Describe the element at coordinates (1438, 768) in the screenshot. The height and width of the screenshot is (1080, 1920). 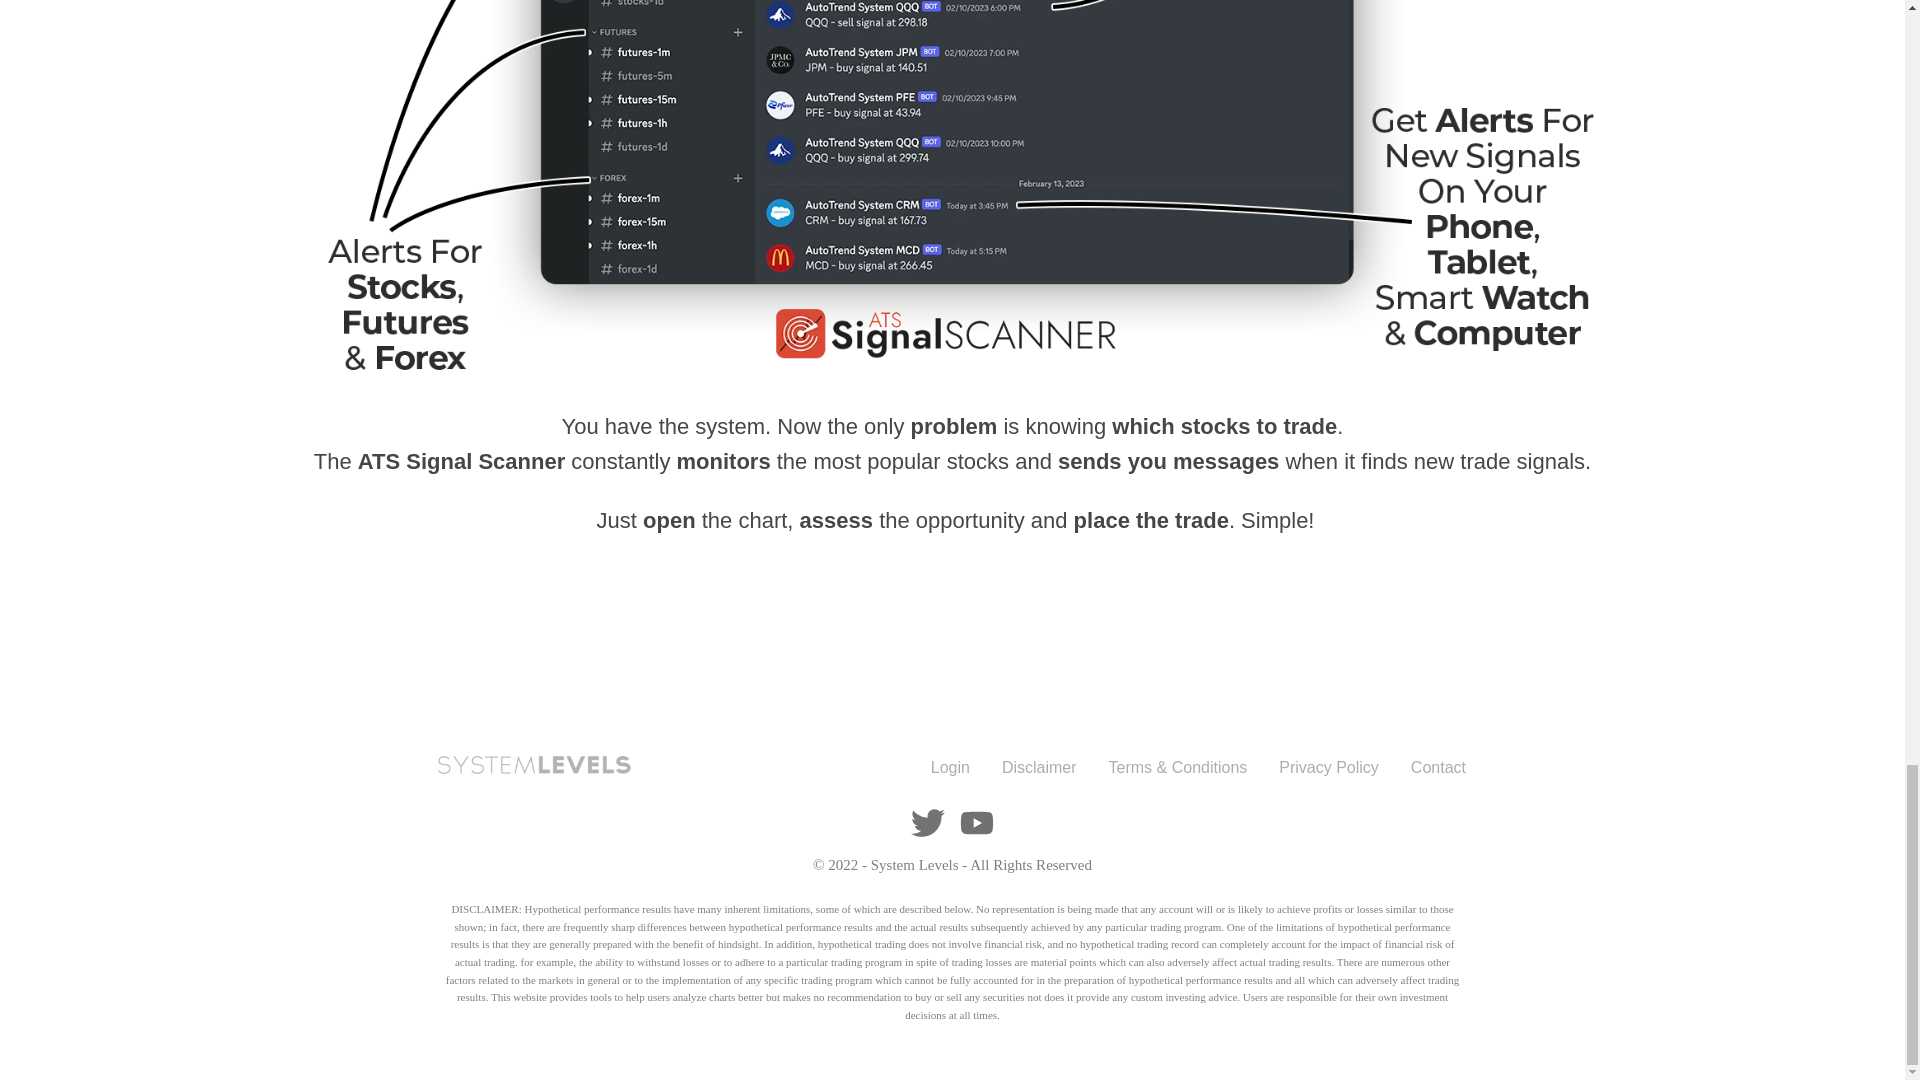
I see `Contact` at that location.